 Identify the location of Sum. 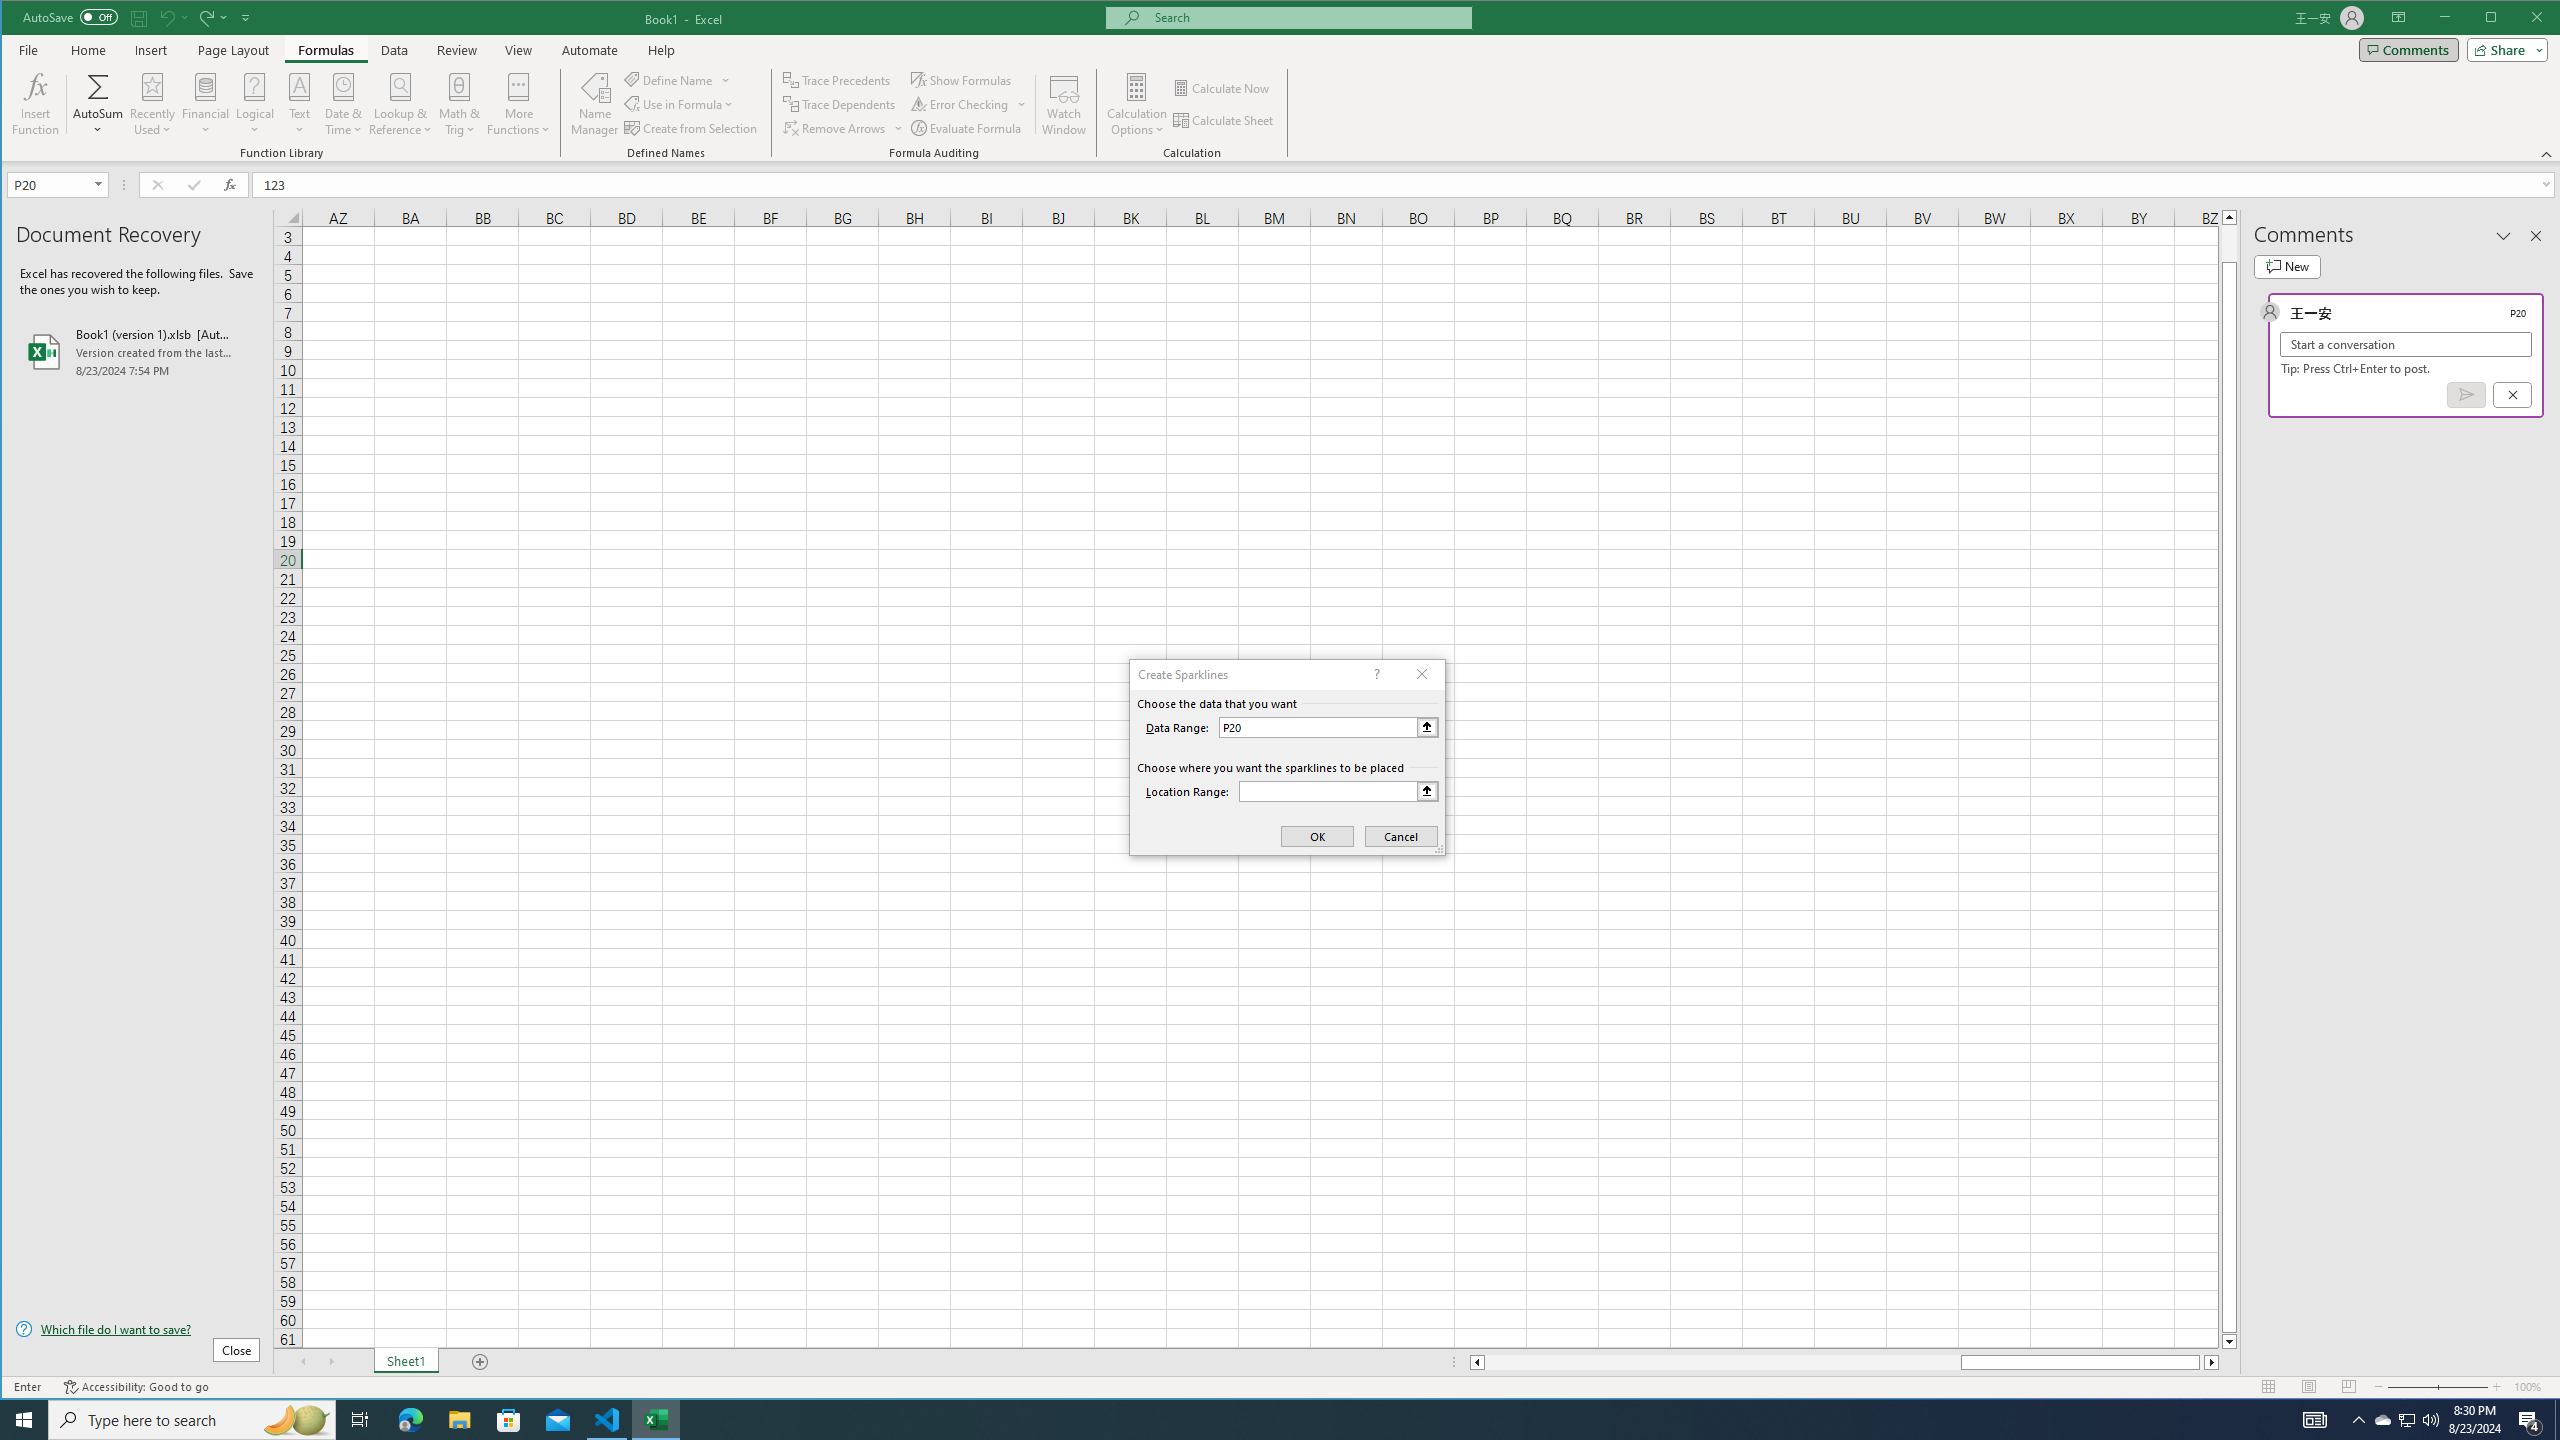
(98, 86).